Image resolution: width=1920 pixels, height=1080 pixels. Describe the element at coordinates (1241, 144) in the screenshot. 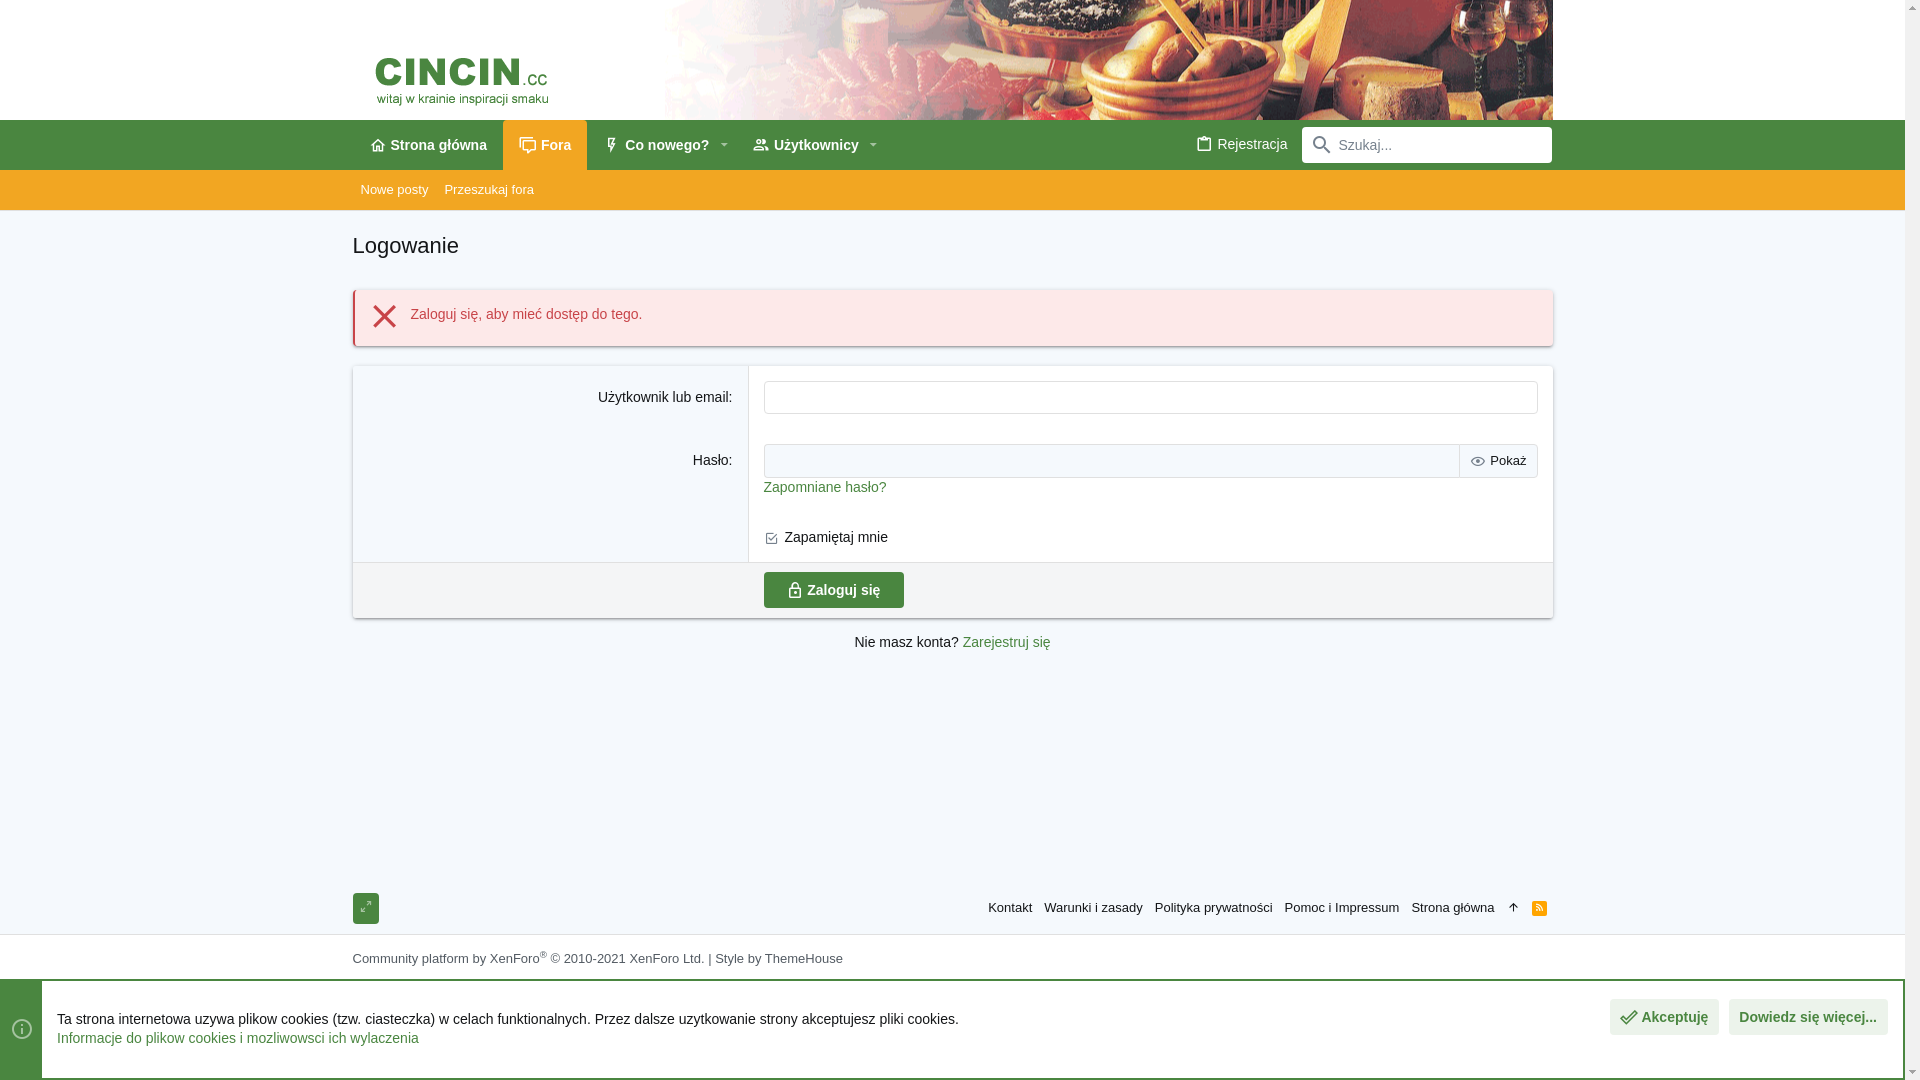

I see `Rejestracja` at that location.